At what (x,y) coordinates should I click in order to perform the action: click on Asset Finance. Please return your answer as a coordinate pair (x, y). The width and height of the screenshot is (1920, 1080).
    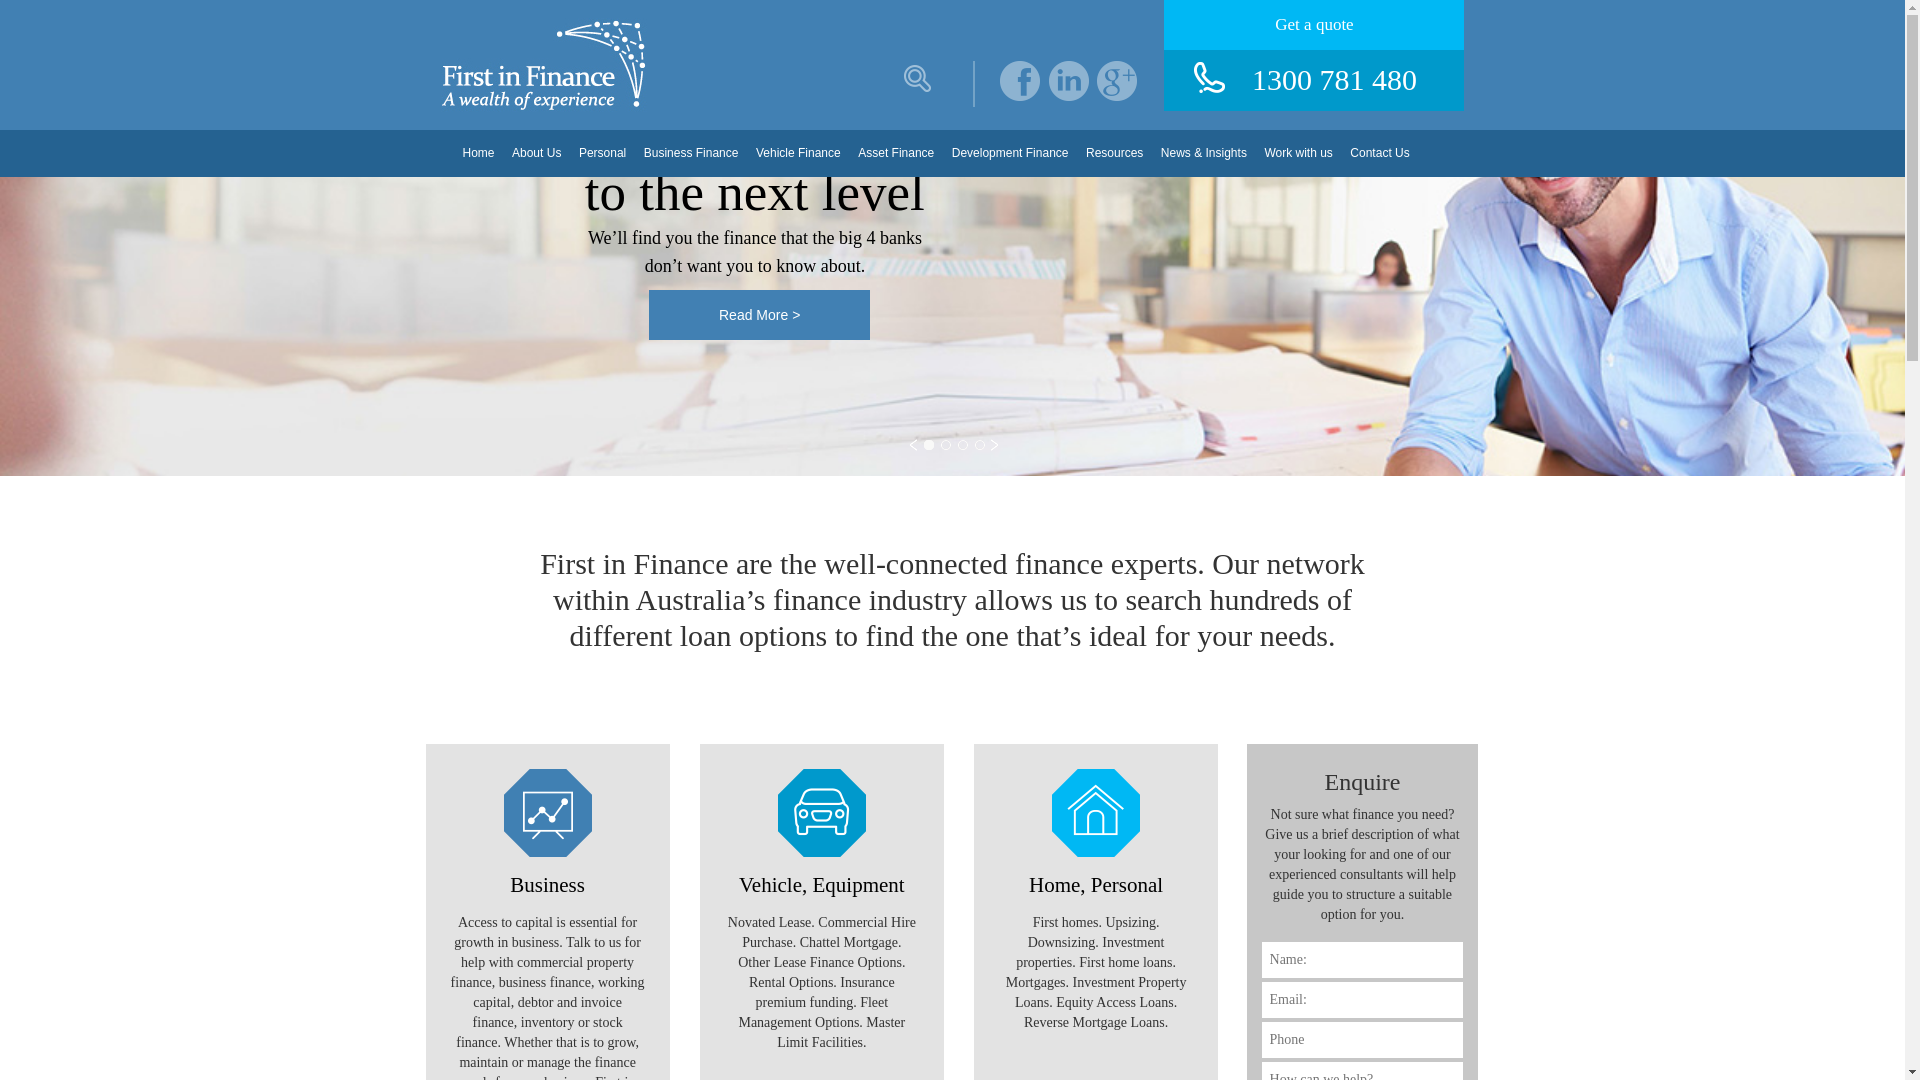
    Looking at the image, I should click on (896, 154).